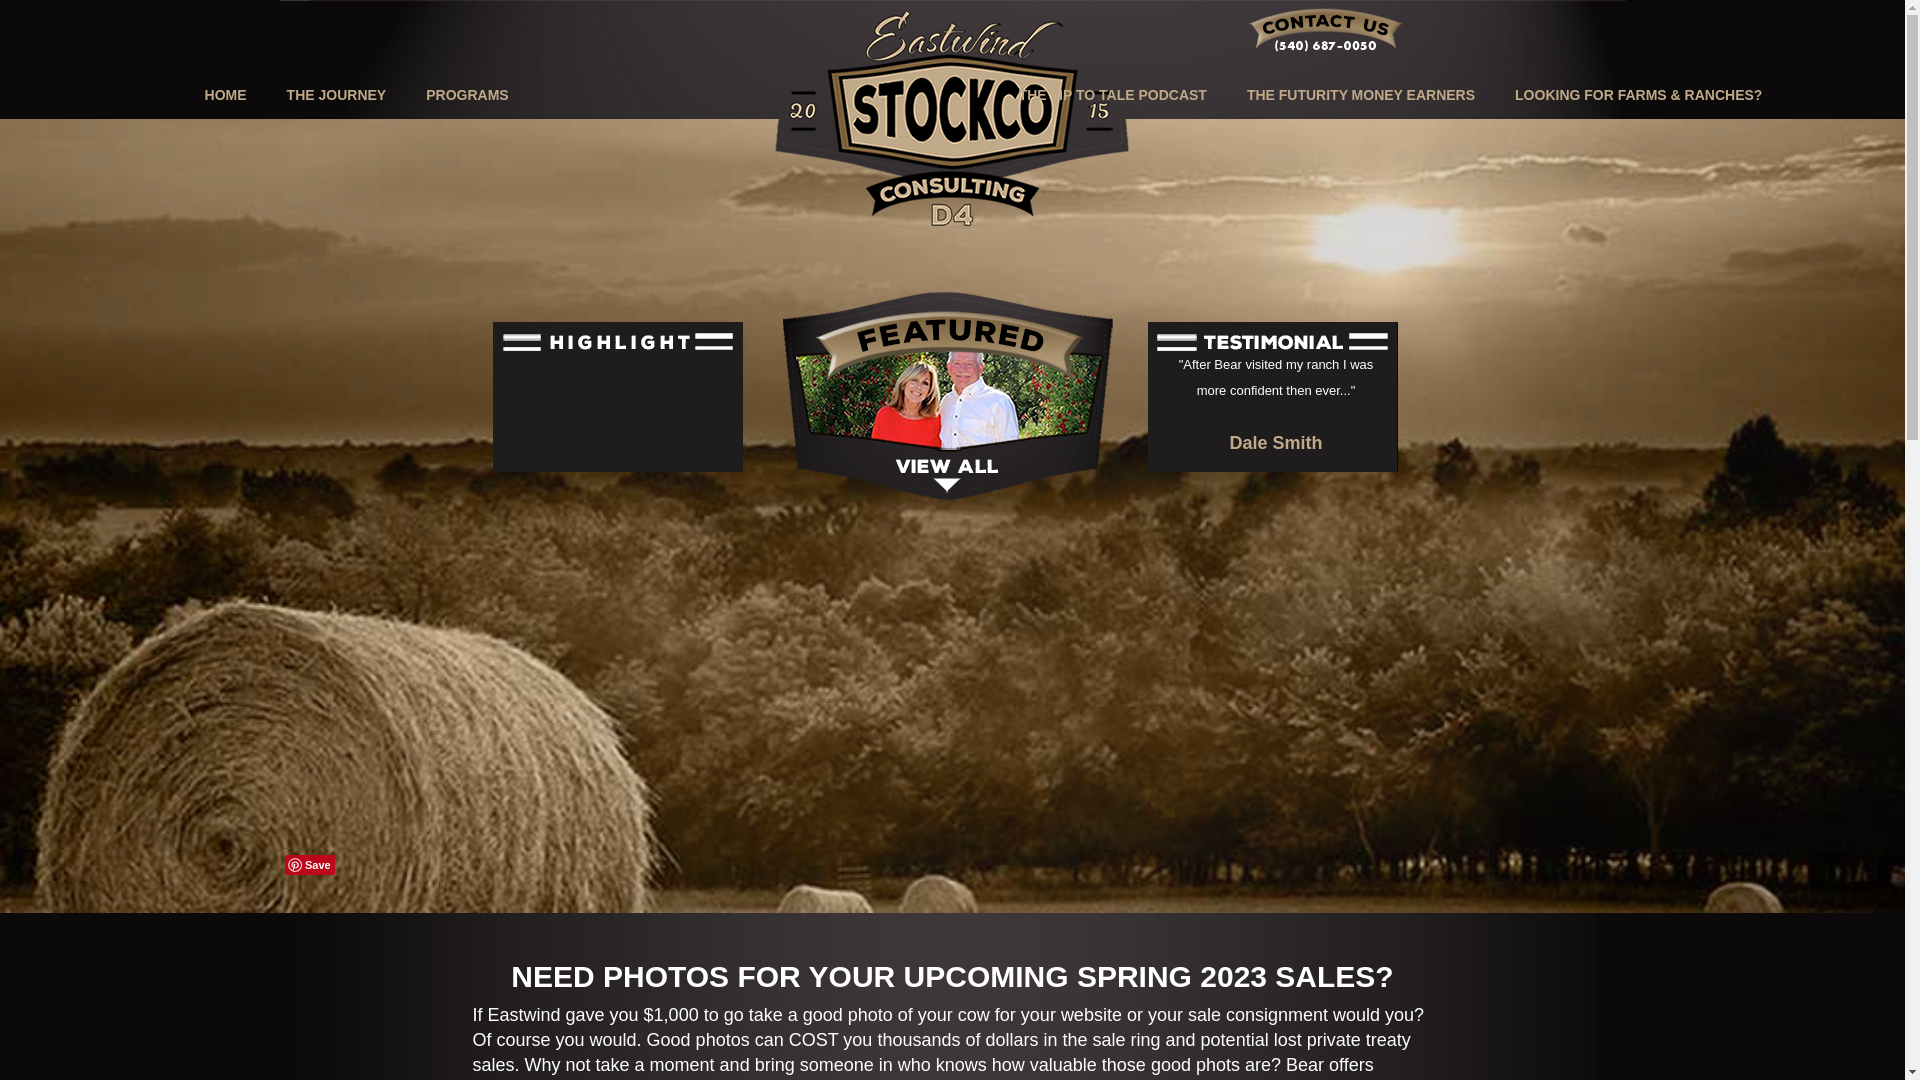 This screenshot has width=1920, height=1080. I want to click on THE TIP TO TALE PODCAST, so click(1112, 80).